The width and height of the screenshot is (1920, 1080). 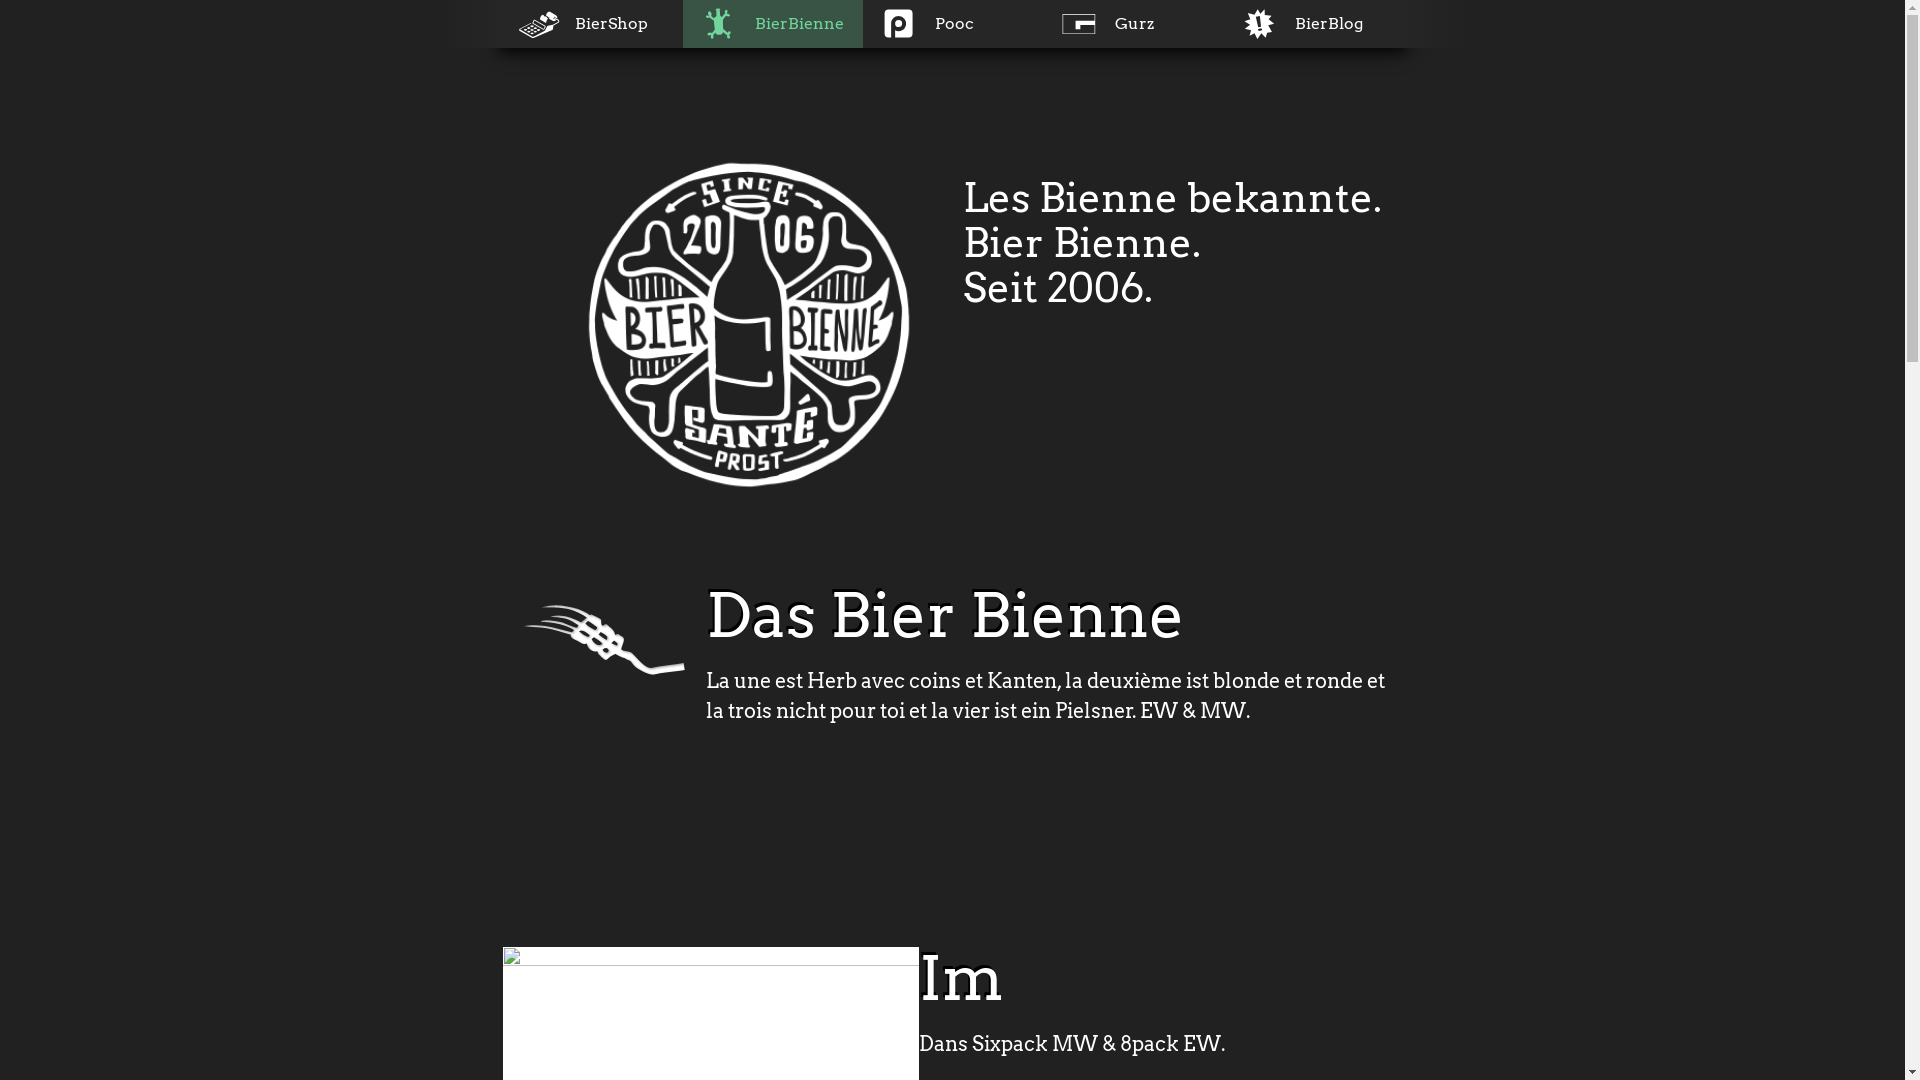 I want to click on BierBlog, so click(x=1312, y=24).